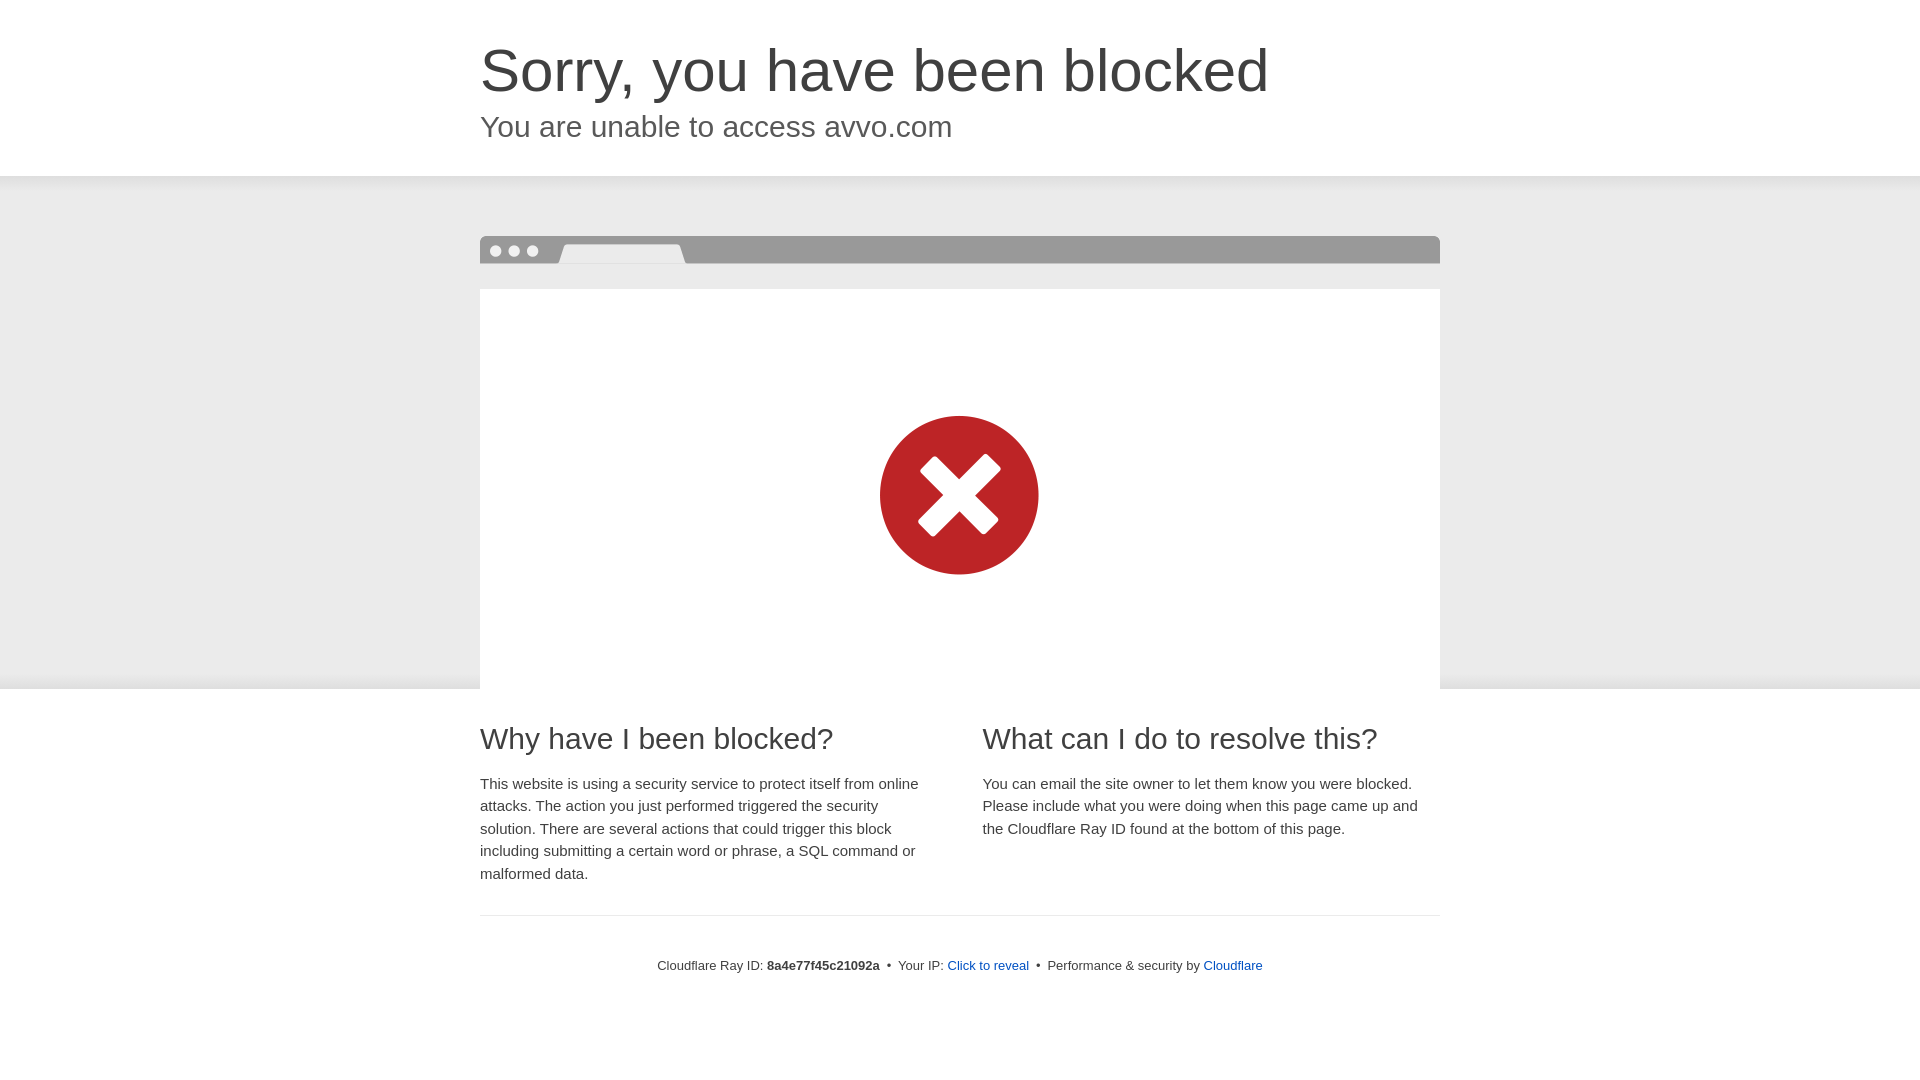 This screenshot has width=1920, height=1080. I want to click on Click to reveal, so click(988, 966).